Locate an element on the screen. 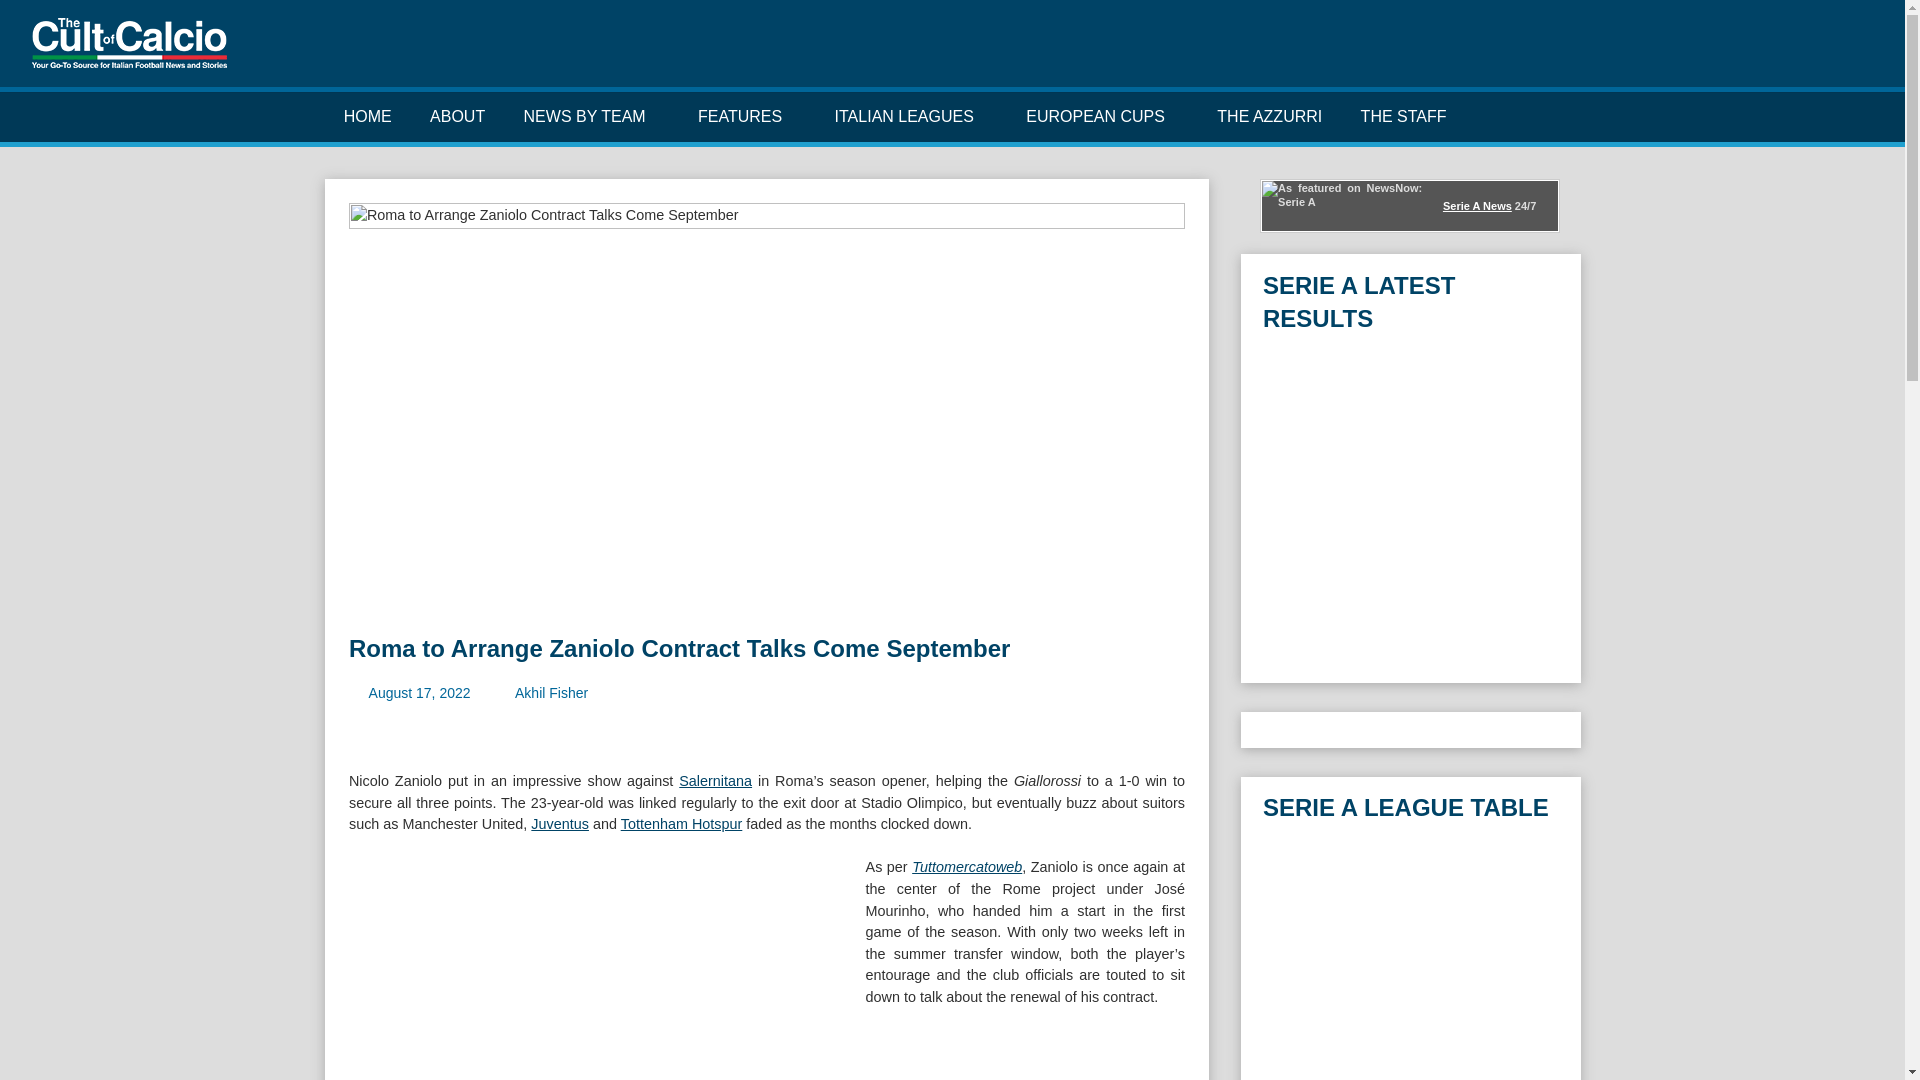 Image resolution: width=1920 pixels, height=1080 pixels. THE STAFF is located at coordinates (1402, 116).